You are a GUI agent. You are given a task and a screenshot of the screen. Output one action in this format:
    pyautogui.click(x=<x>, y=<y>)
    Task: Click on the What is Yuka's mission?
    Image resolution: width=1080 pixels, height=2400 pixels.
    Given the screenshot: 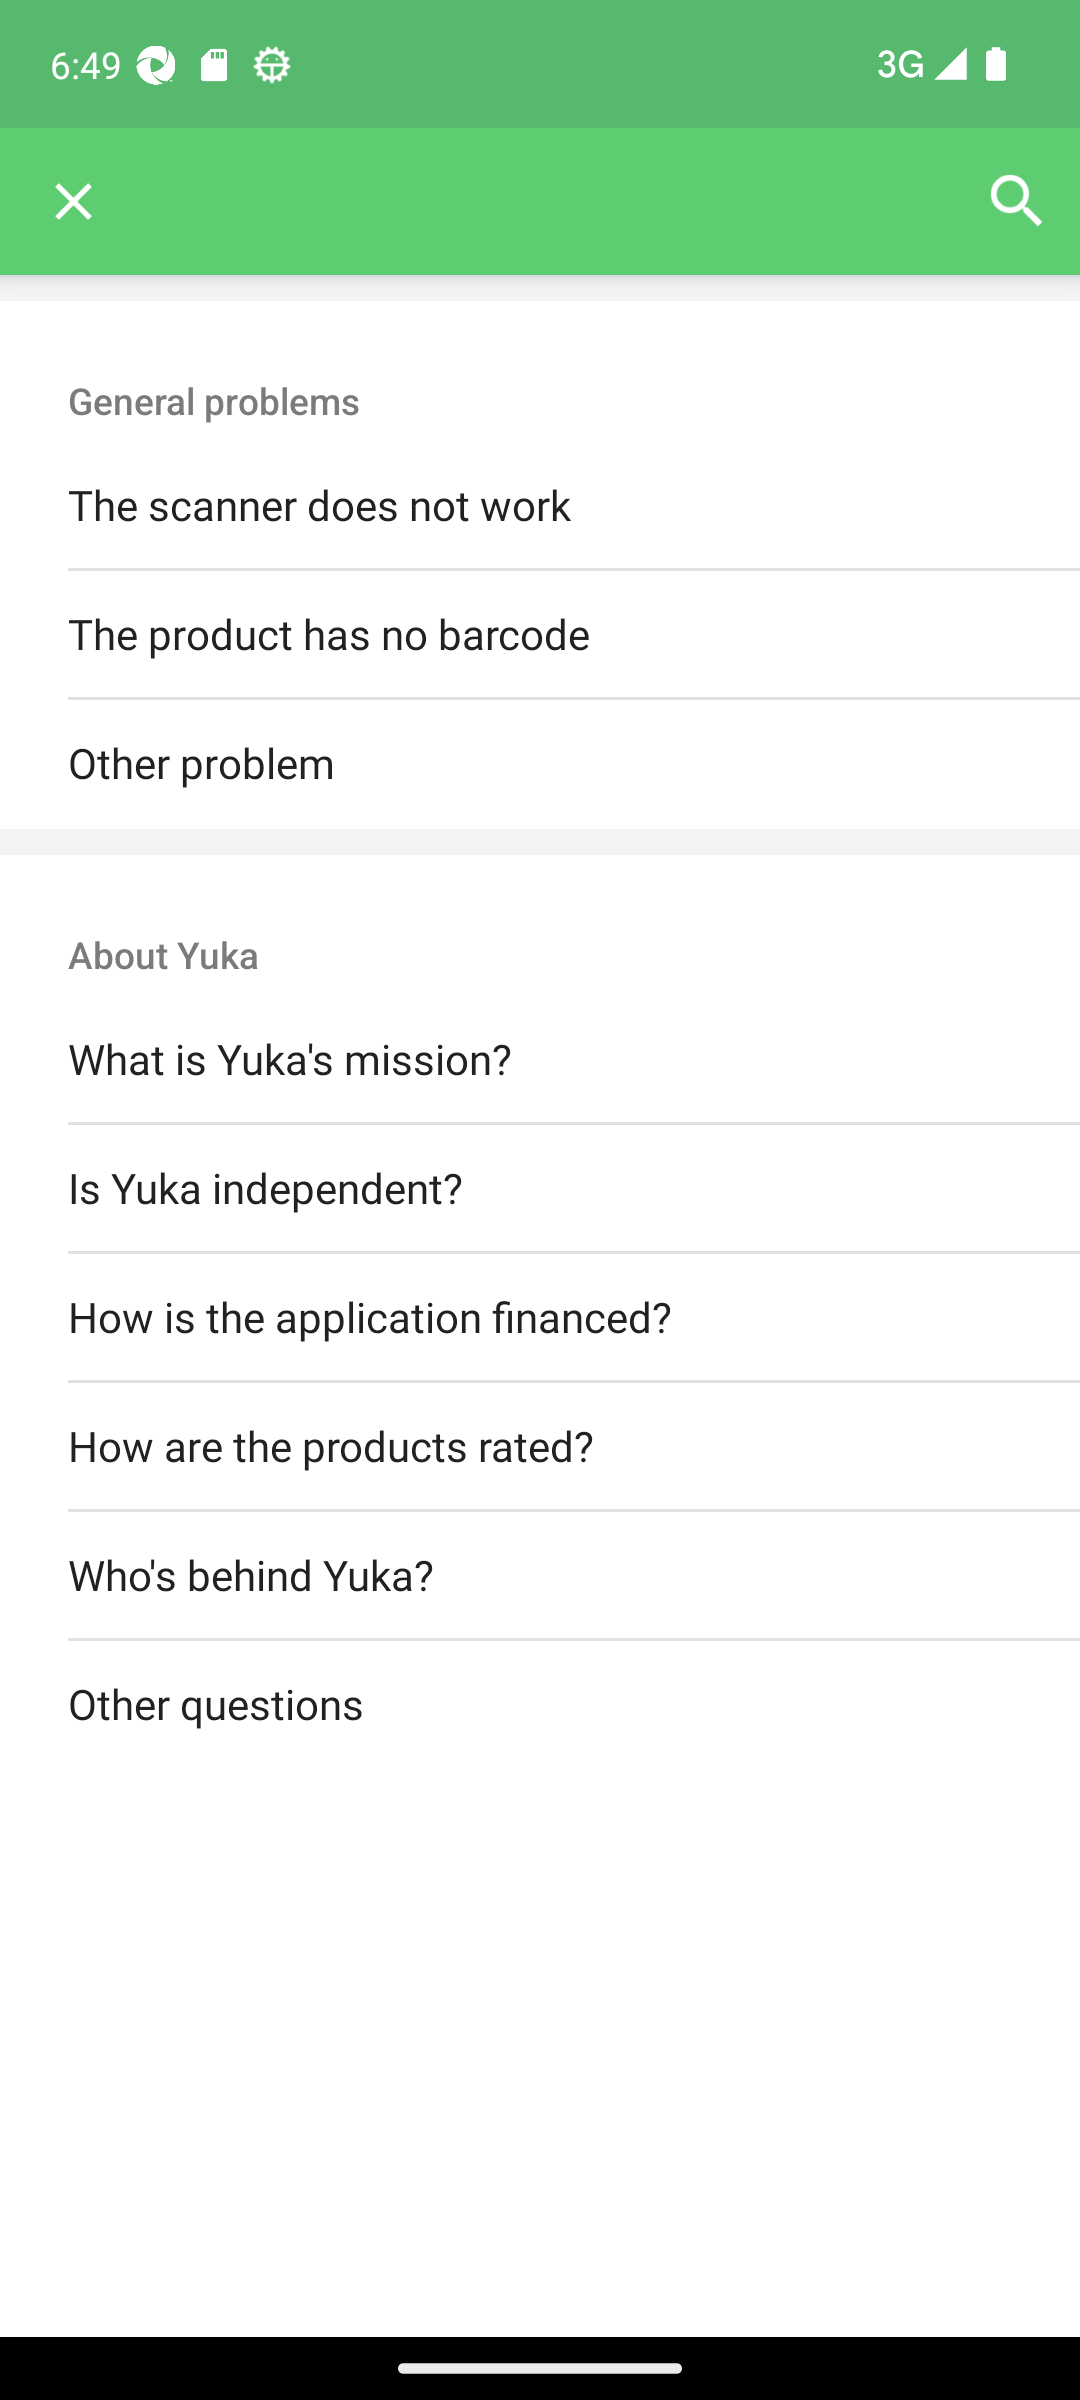 What is the action you would take?
    pyautogui.click(x=540, y=1060)
    